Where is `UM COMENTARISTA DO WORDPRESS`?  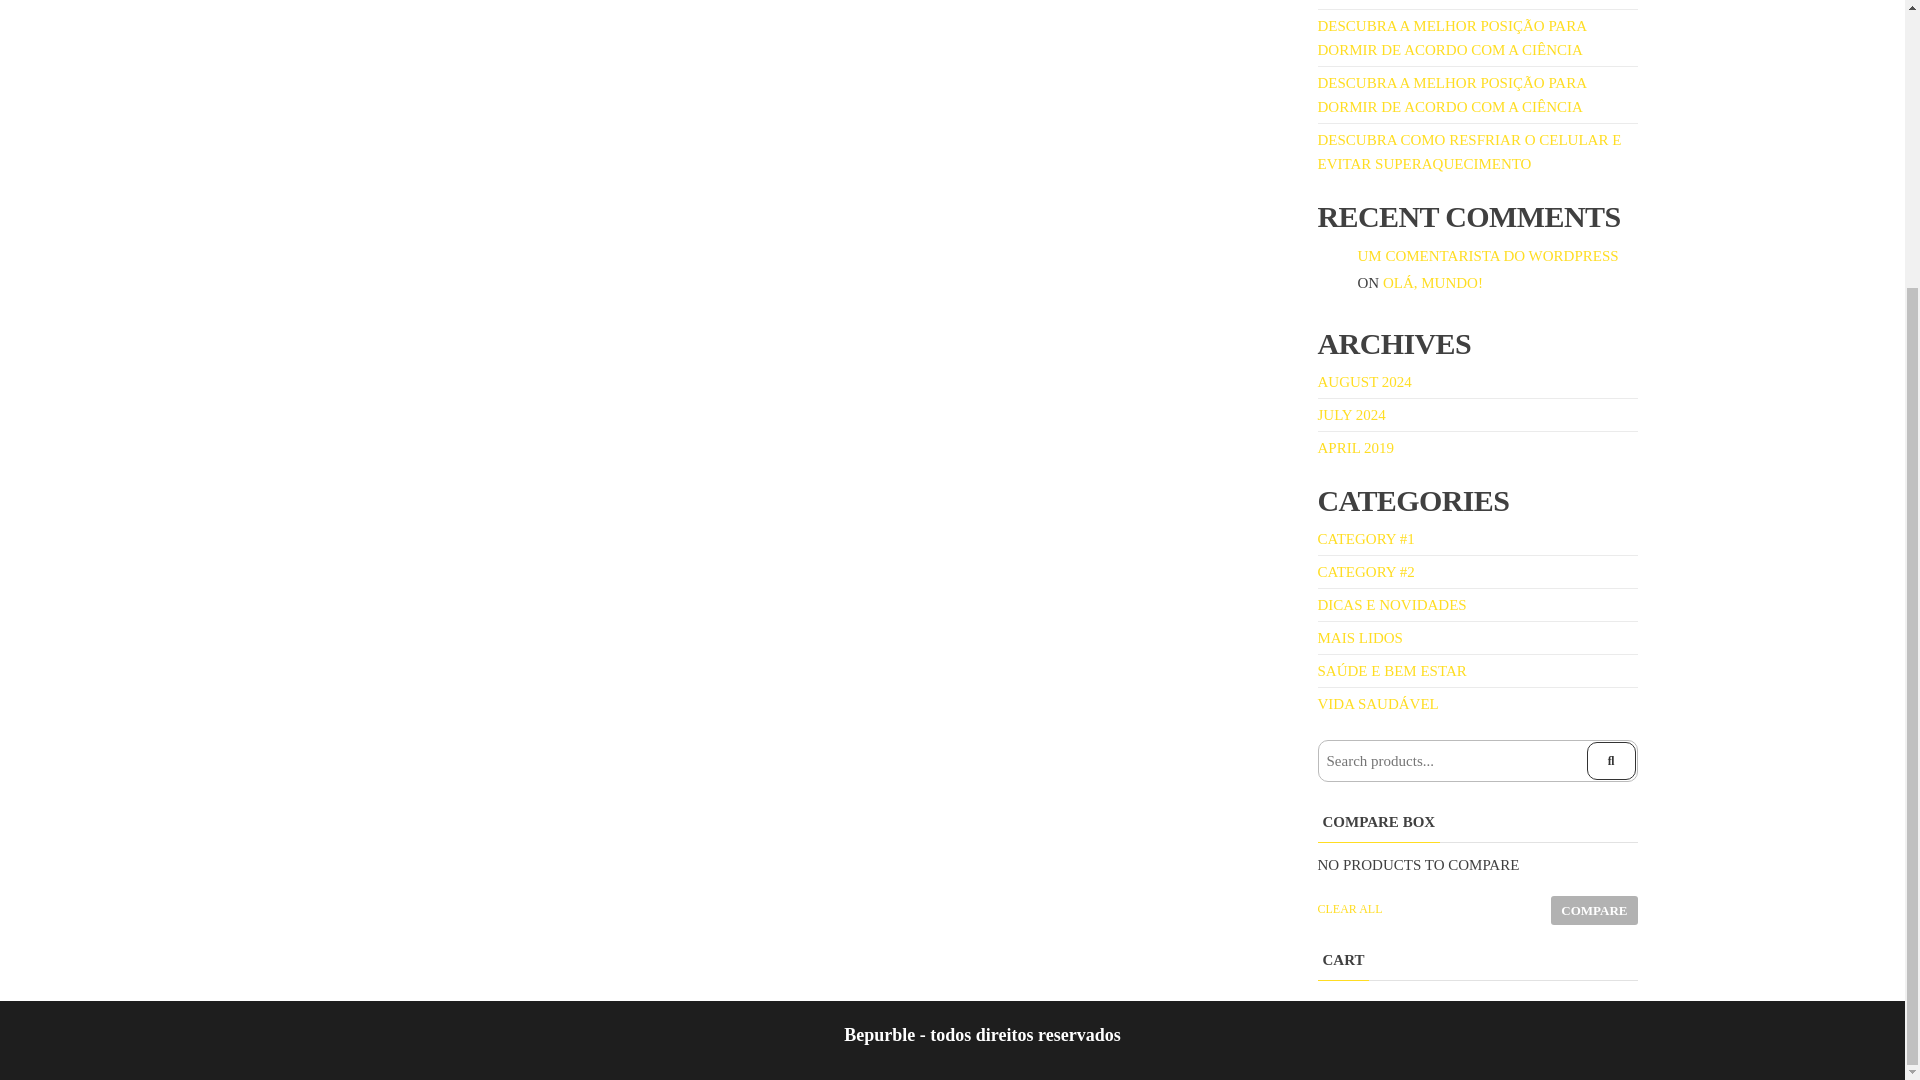
UM COMENTARISTA DO WORDPRESS is located at coordinates (1488, 256).